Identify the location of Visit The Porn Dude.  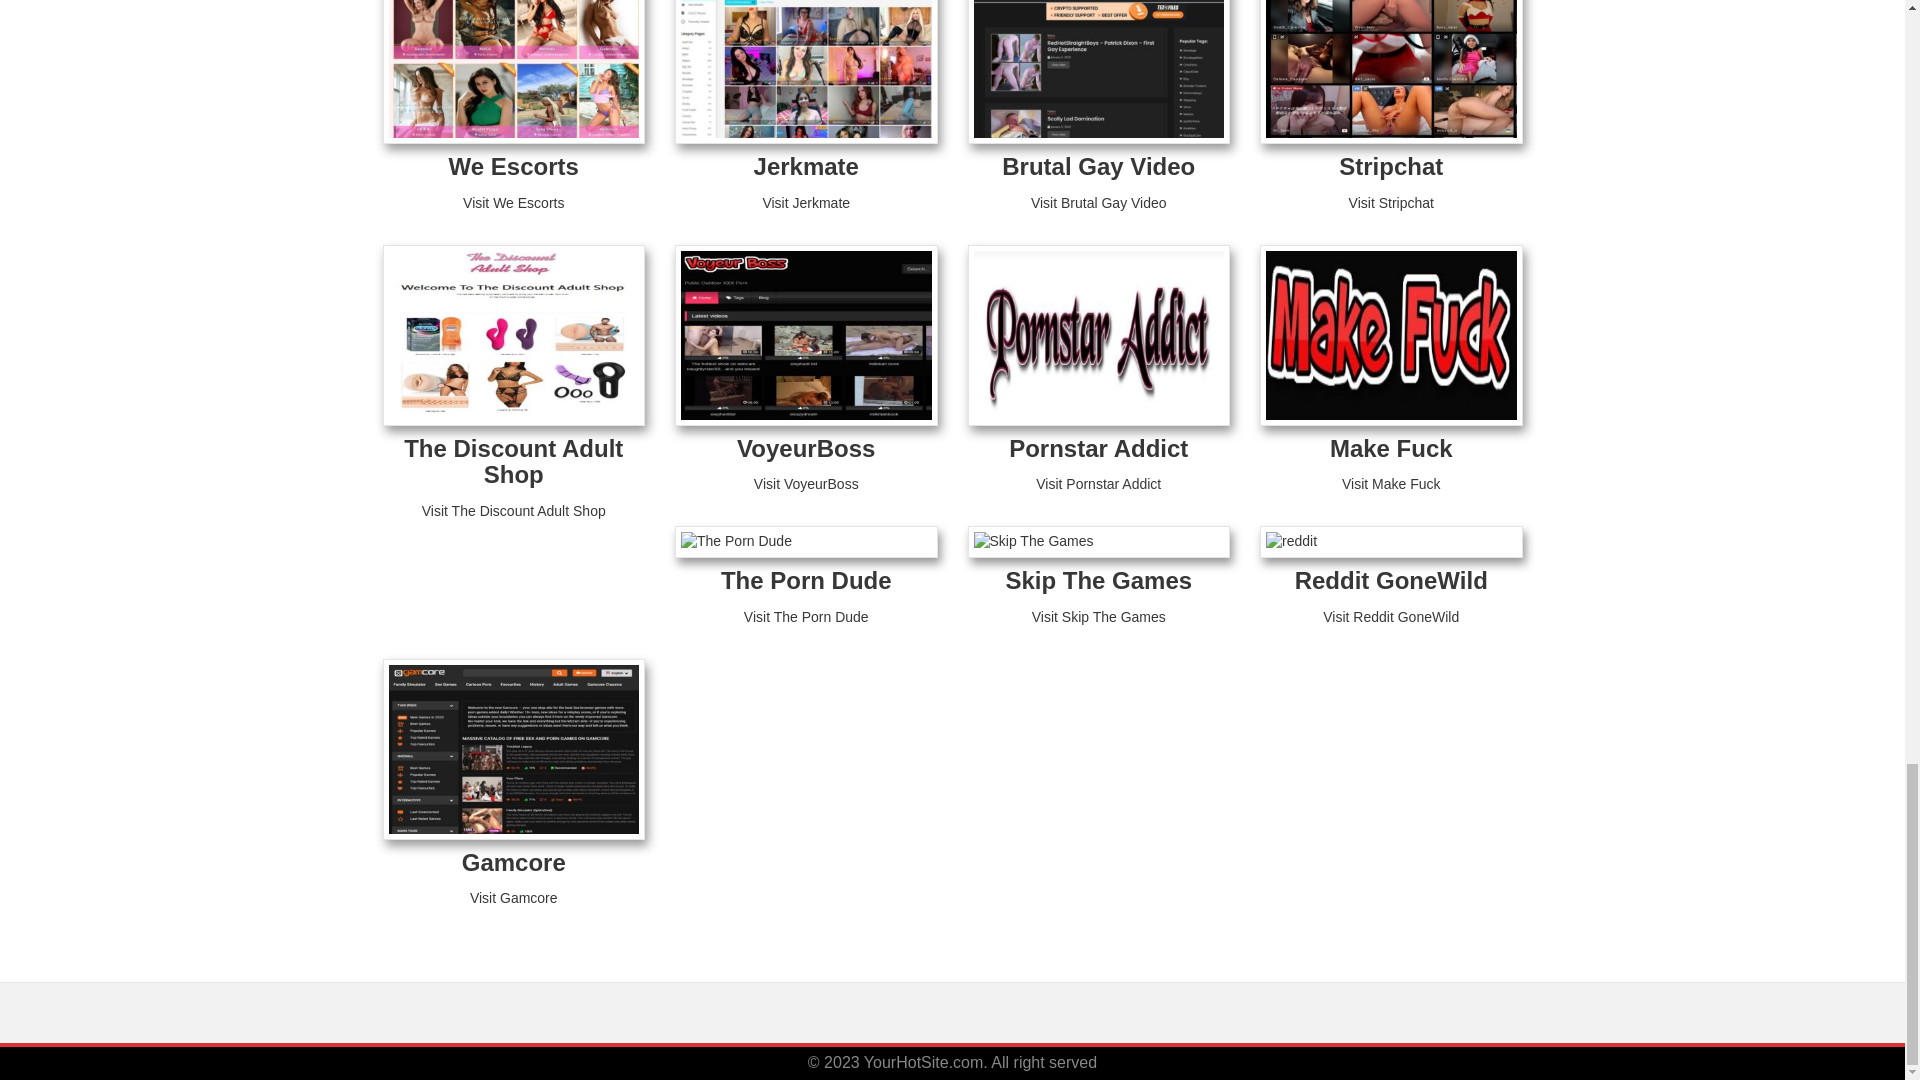
(806, 617).